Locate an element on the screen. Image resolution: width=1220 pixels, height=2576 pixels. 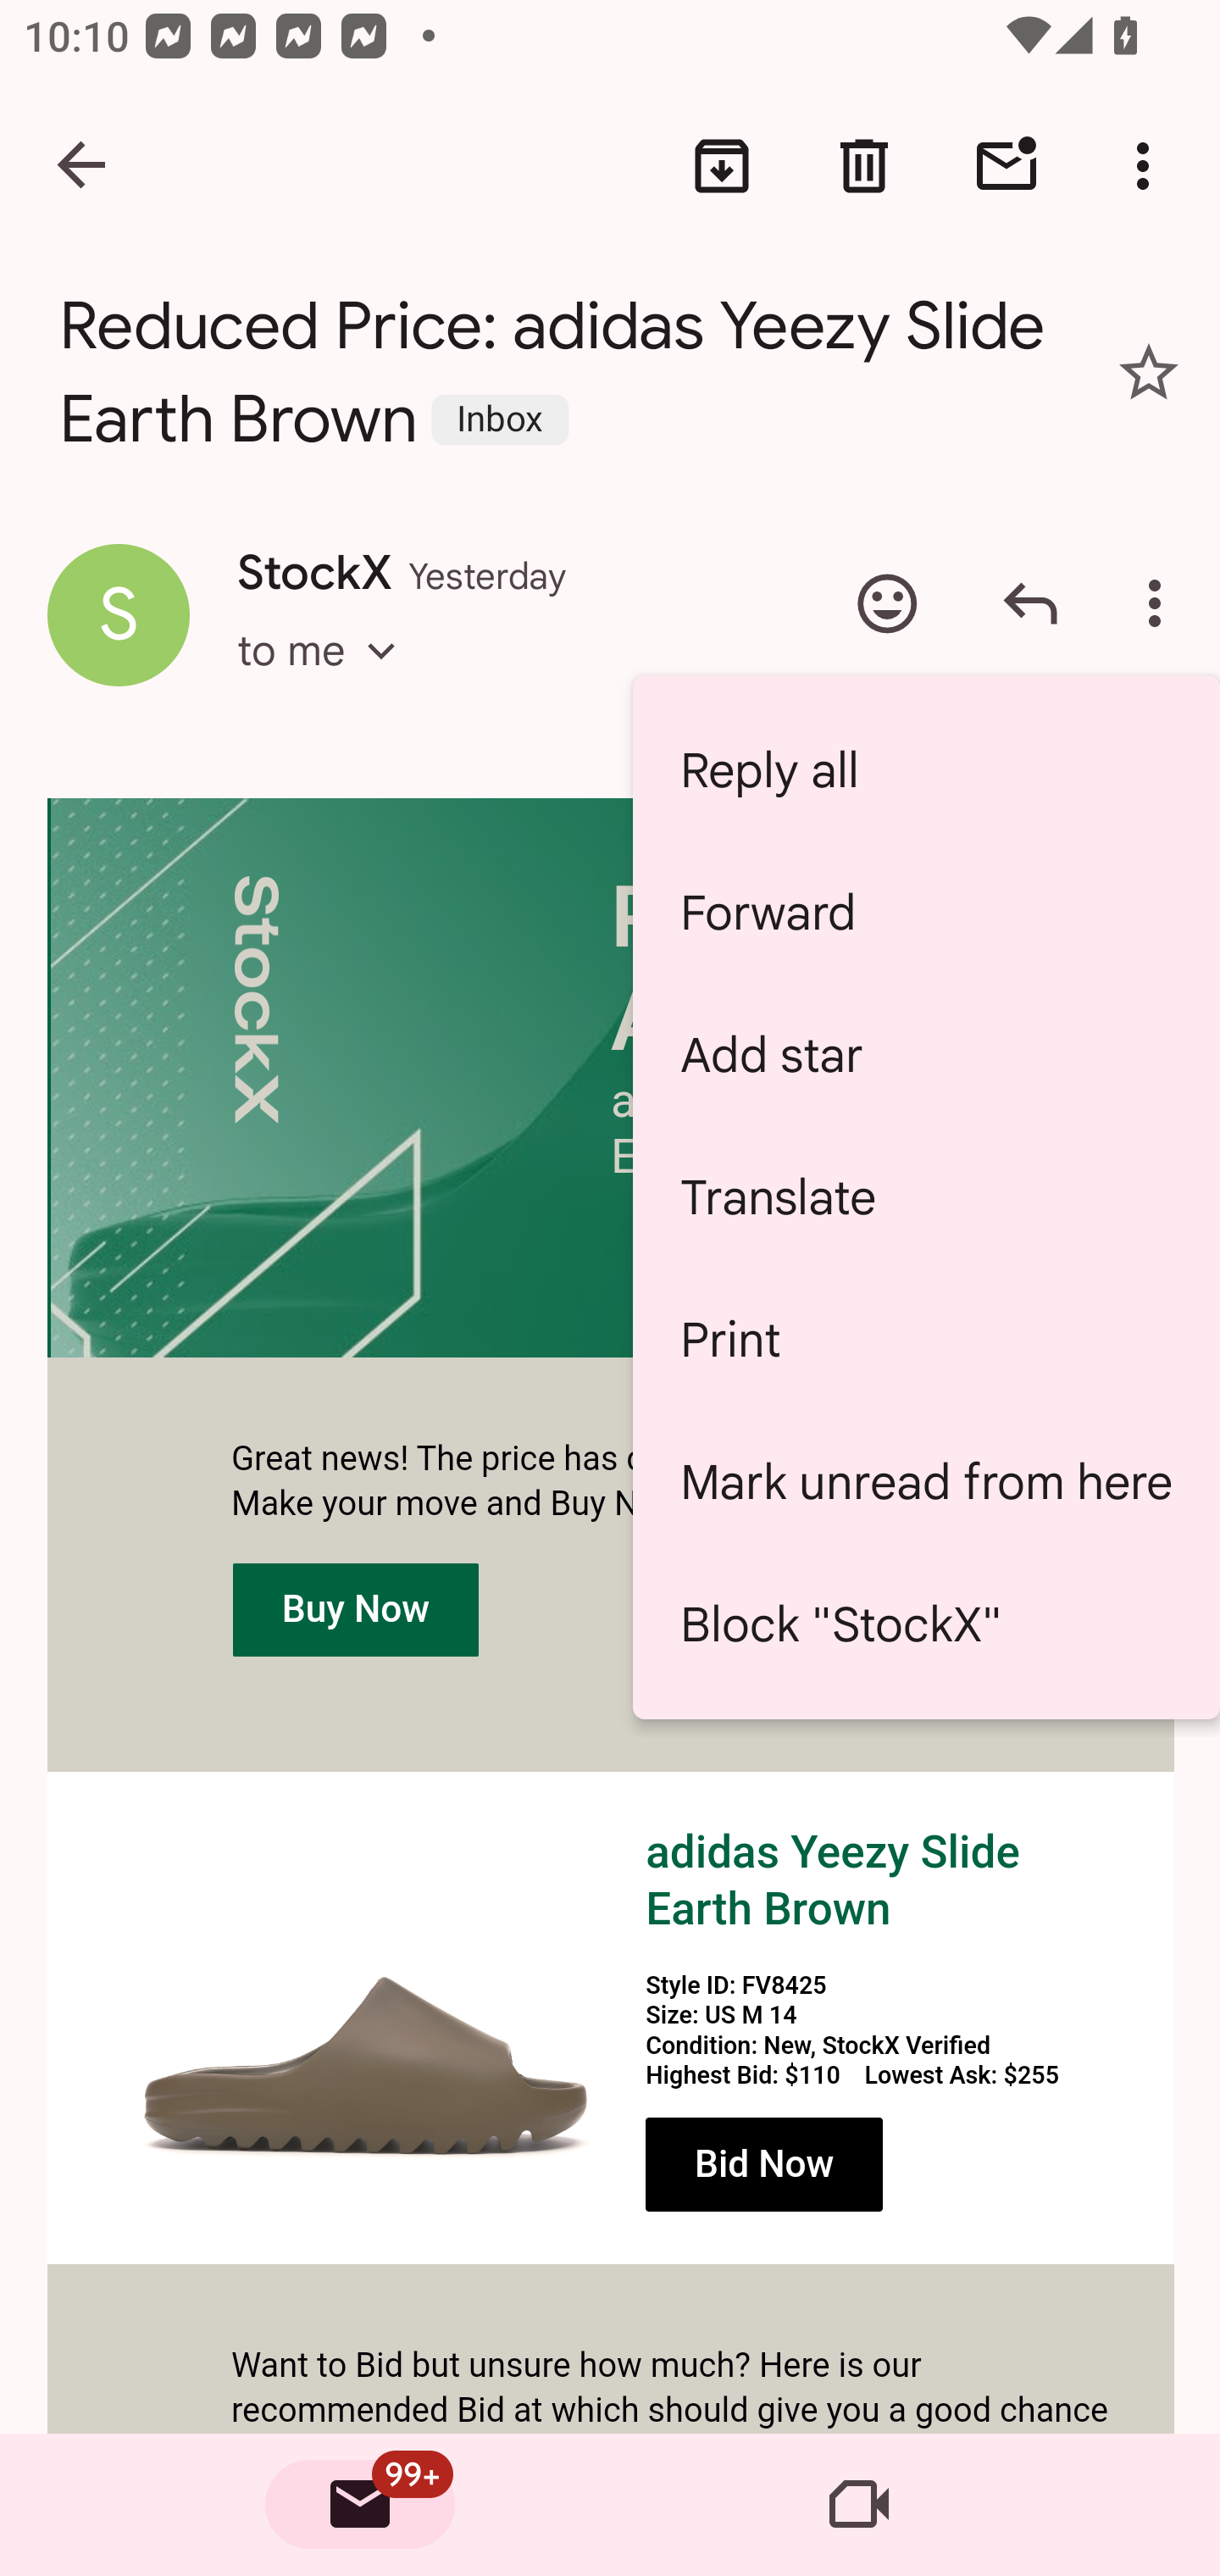
Print is located at coordinates (927, 1339).